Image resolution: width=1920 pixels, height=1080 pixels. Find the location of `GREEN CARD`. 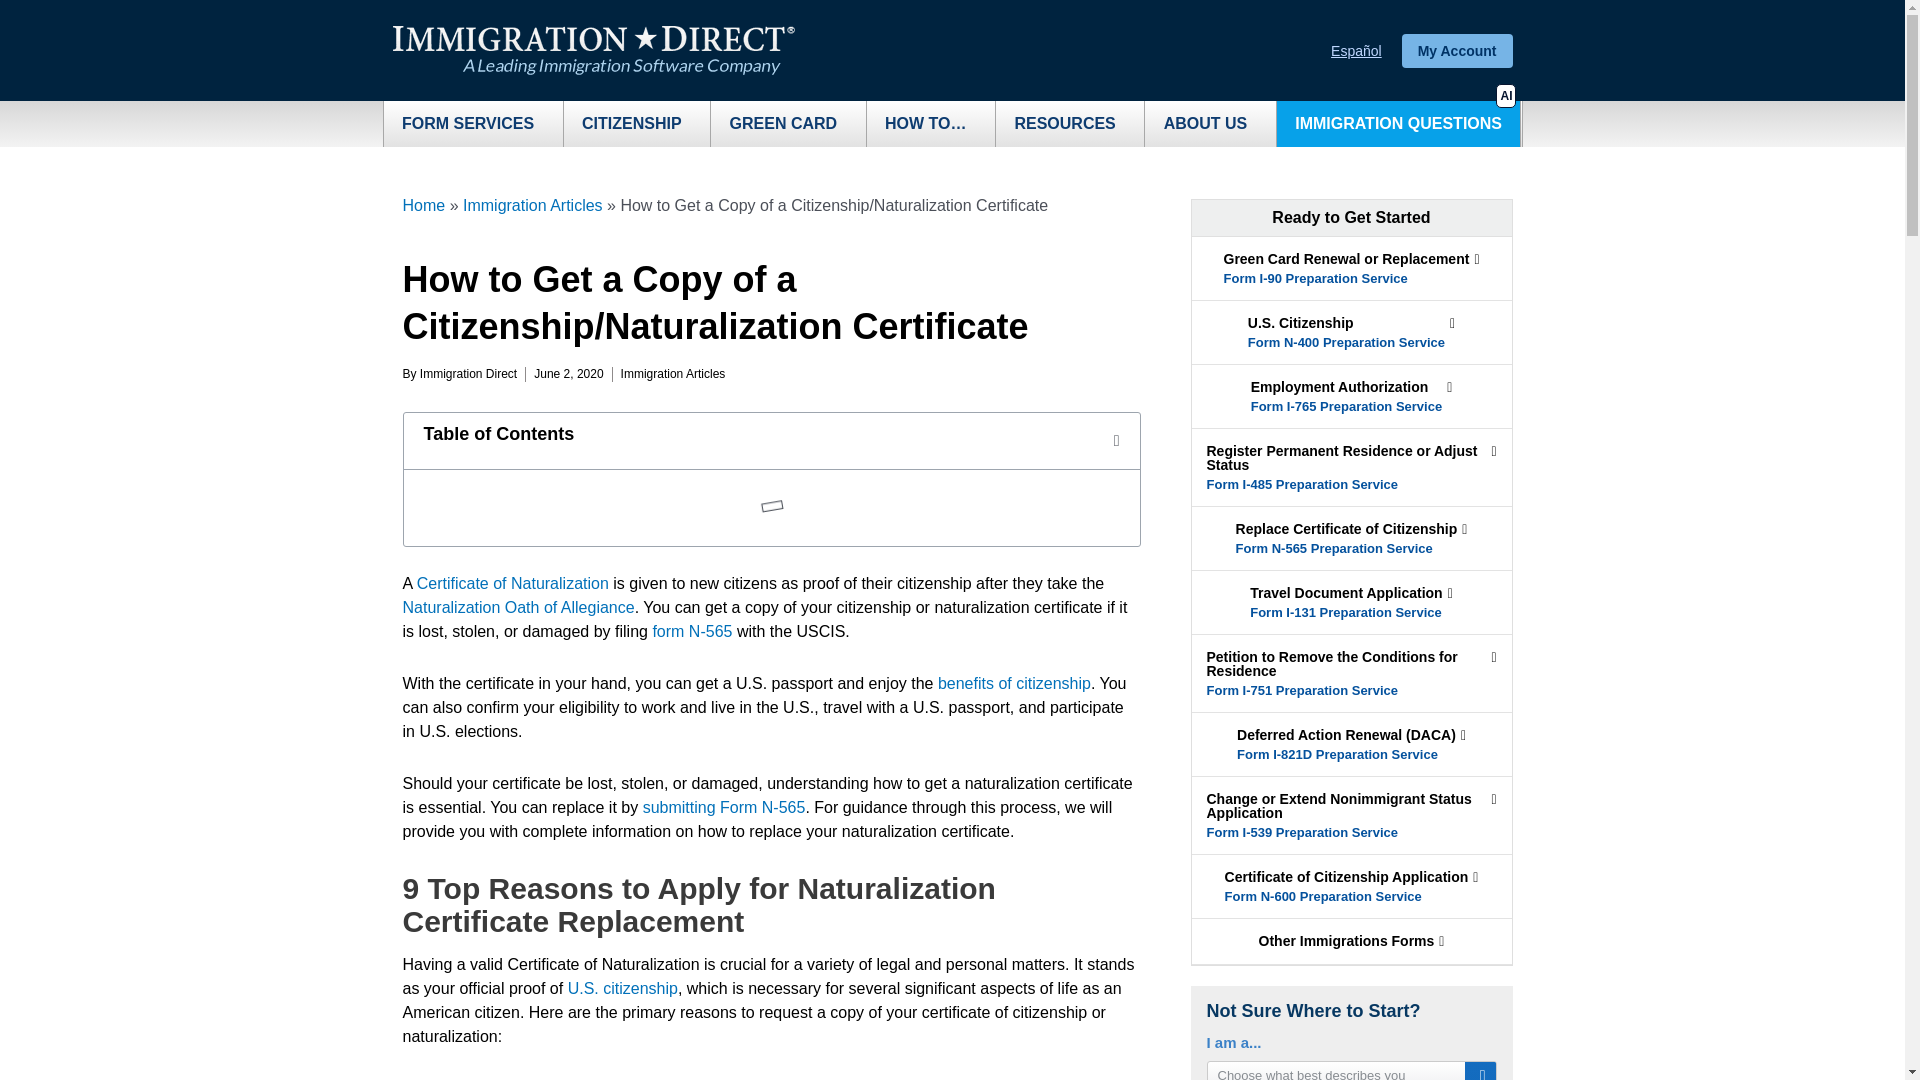

GREEN CARD is located at coordinates (788, 124).